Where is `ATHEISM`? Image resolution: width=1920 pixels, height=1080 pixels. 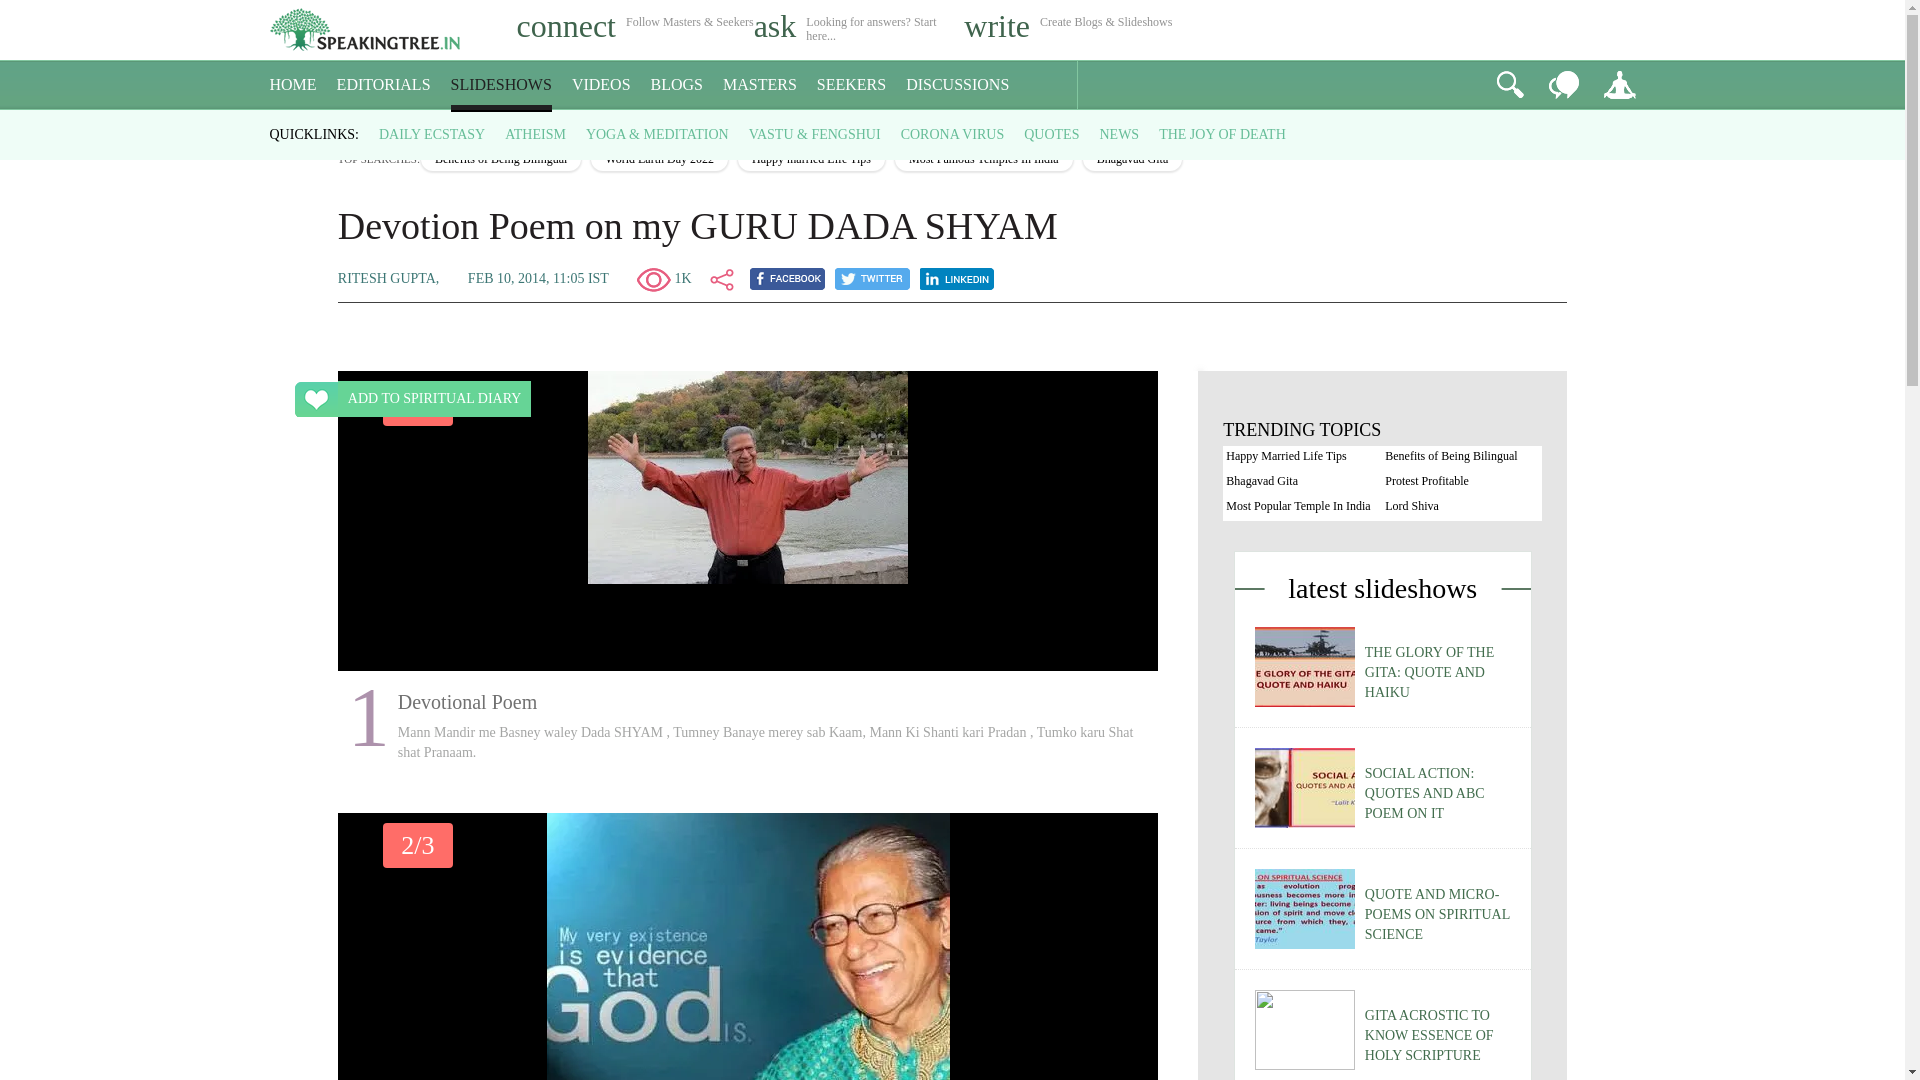 ATHEISM is located at coordinates (535, 134).